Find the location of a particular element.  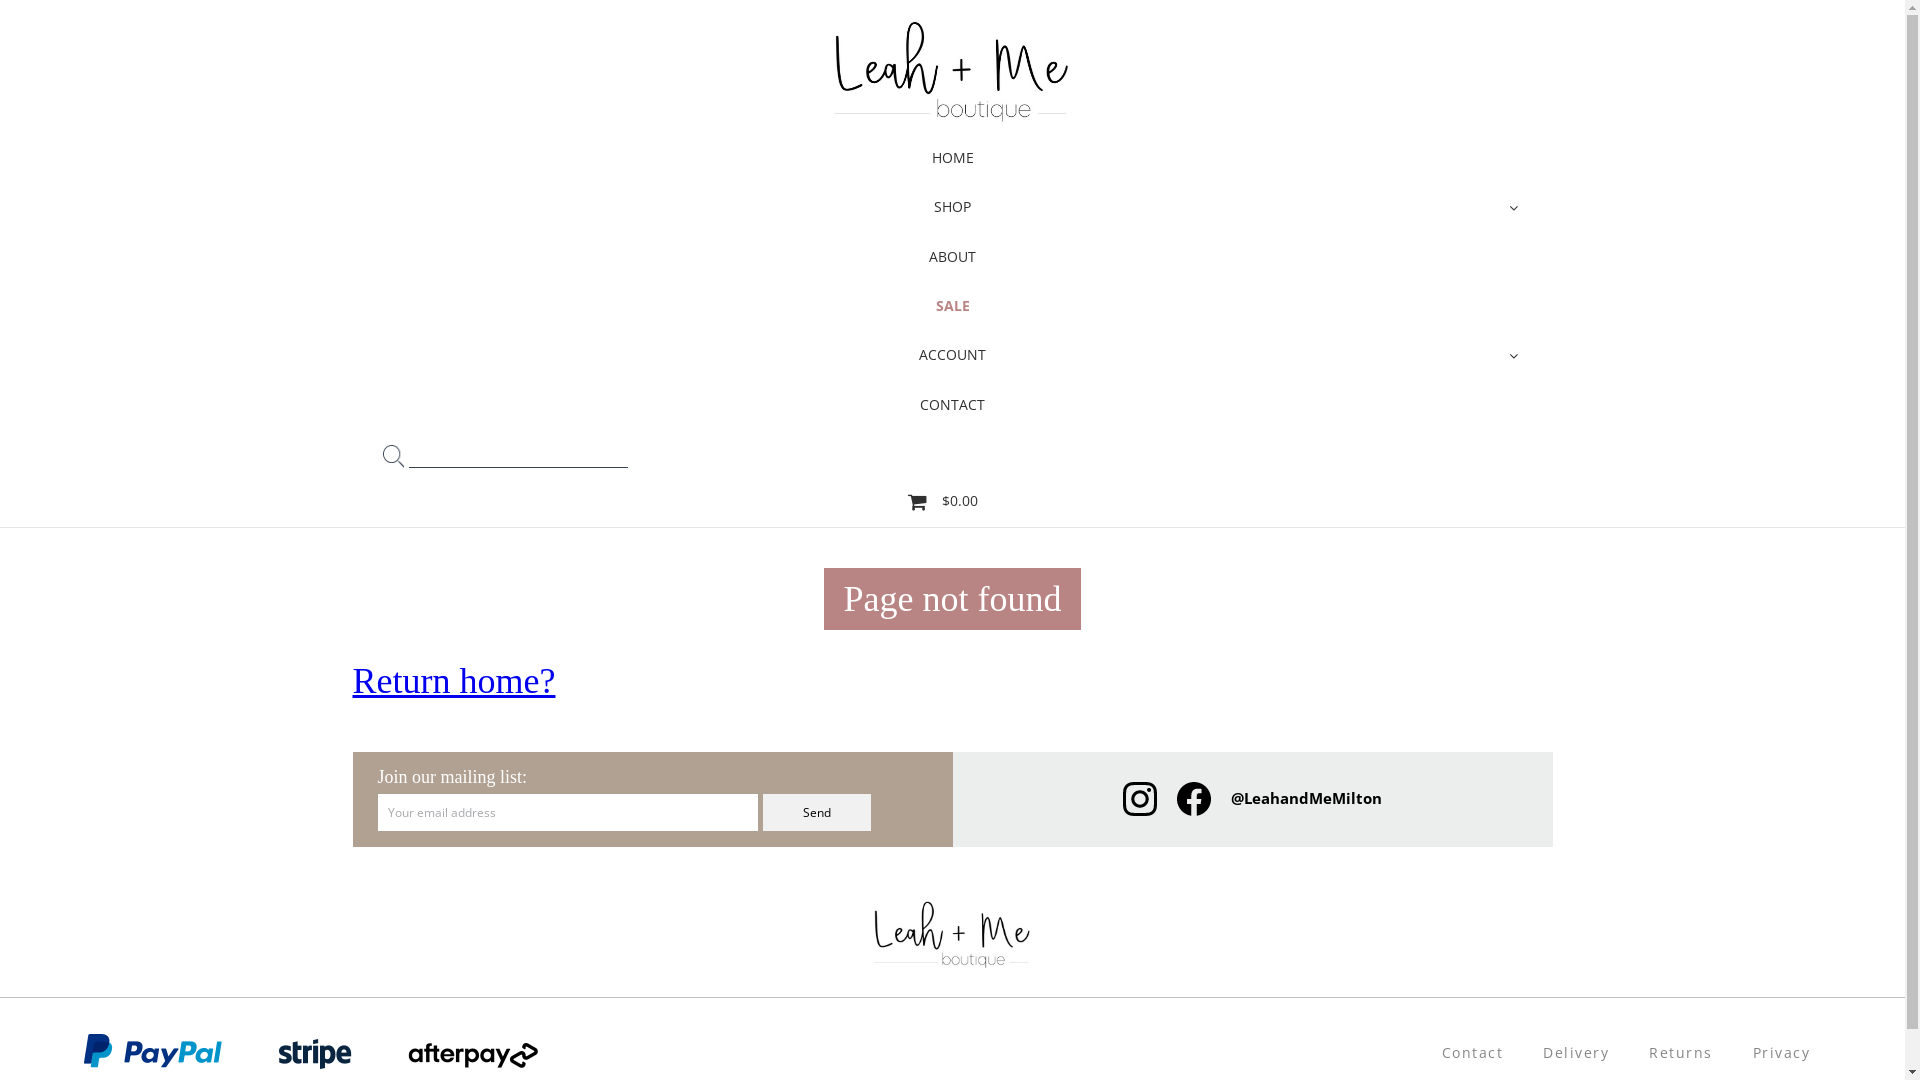

Delivery is located at coordinates (1576, 1052).